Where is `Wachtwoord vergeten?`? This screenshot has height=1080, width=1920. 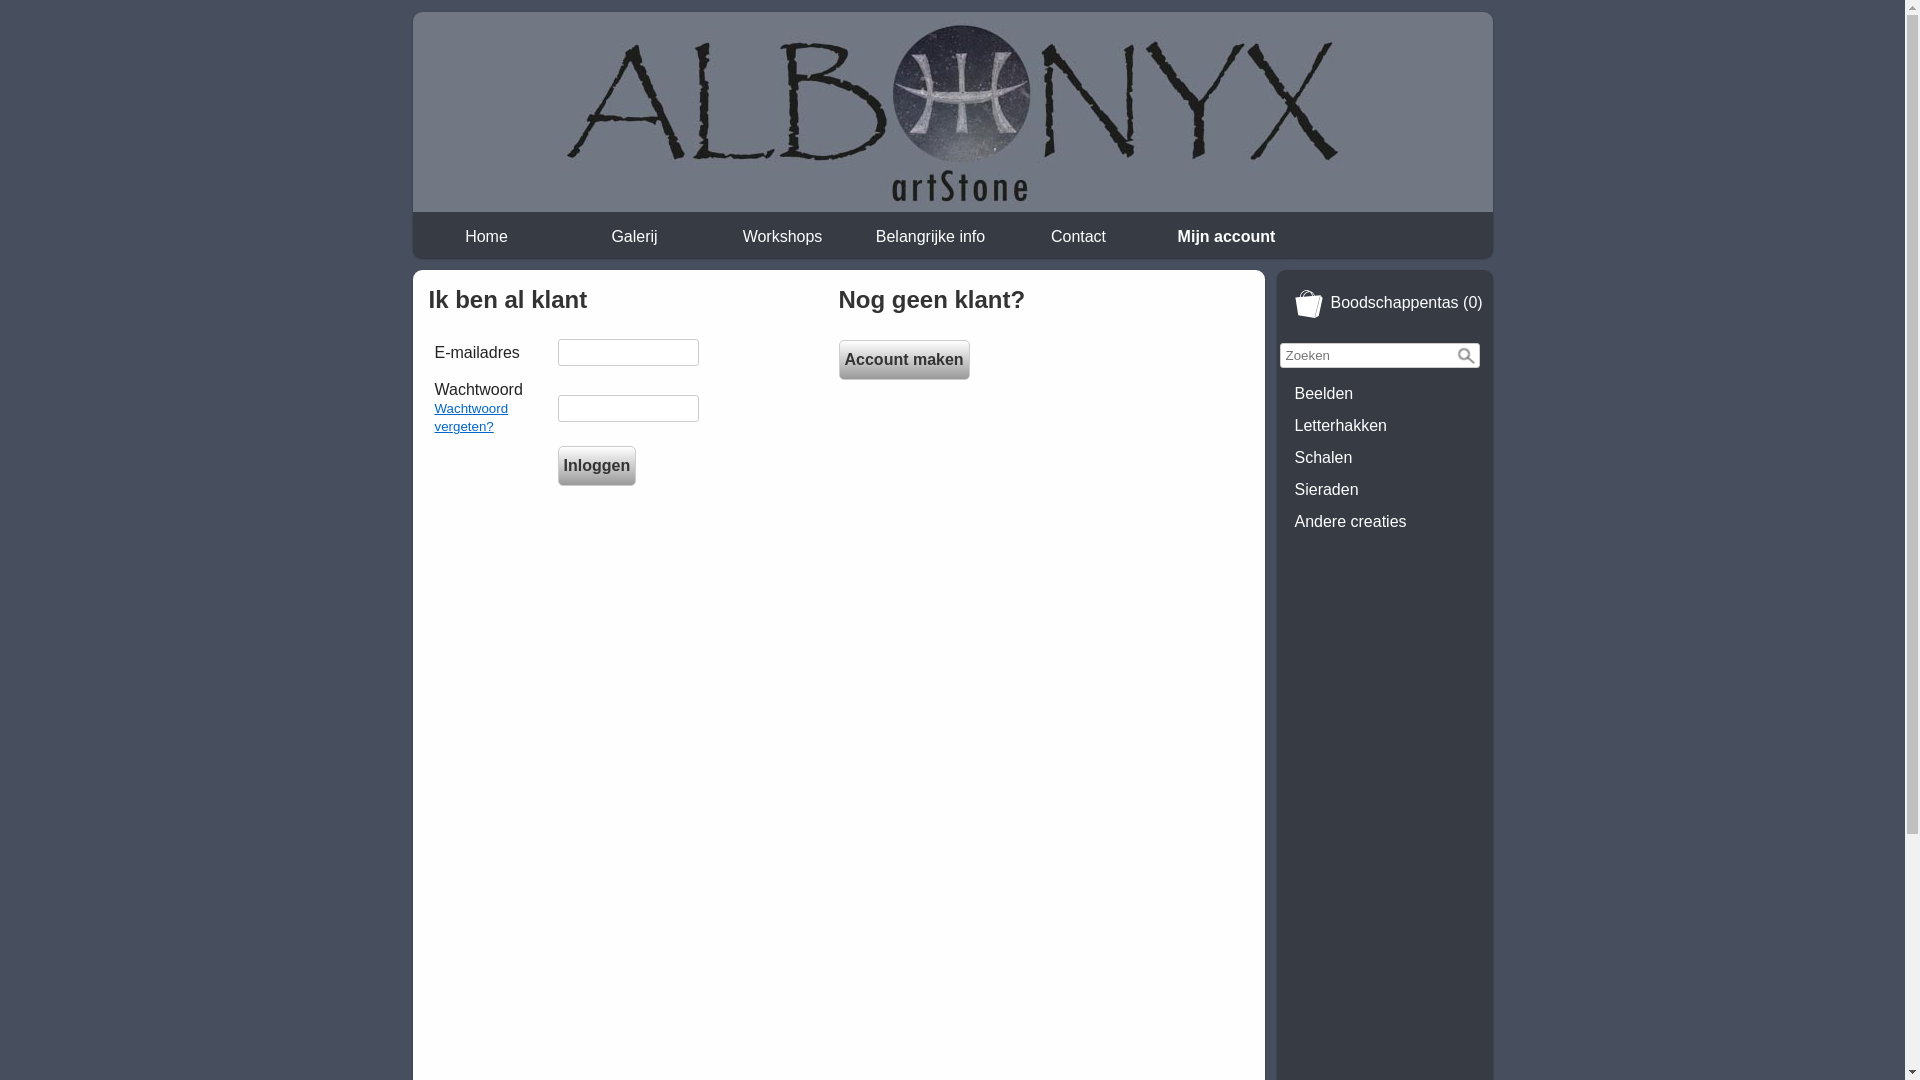
Wachtwoord vergeten? is located at coordinates (471, 418).